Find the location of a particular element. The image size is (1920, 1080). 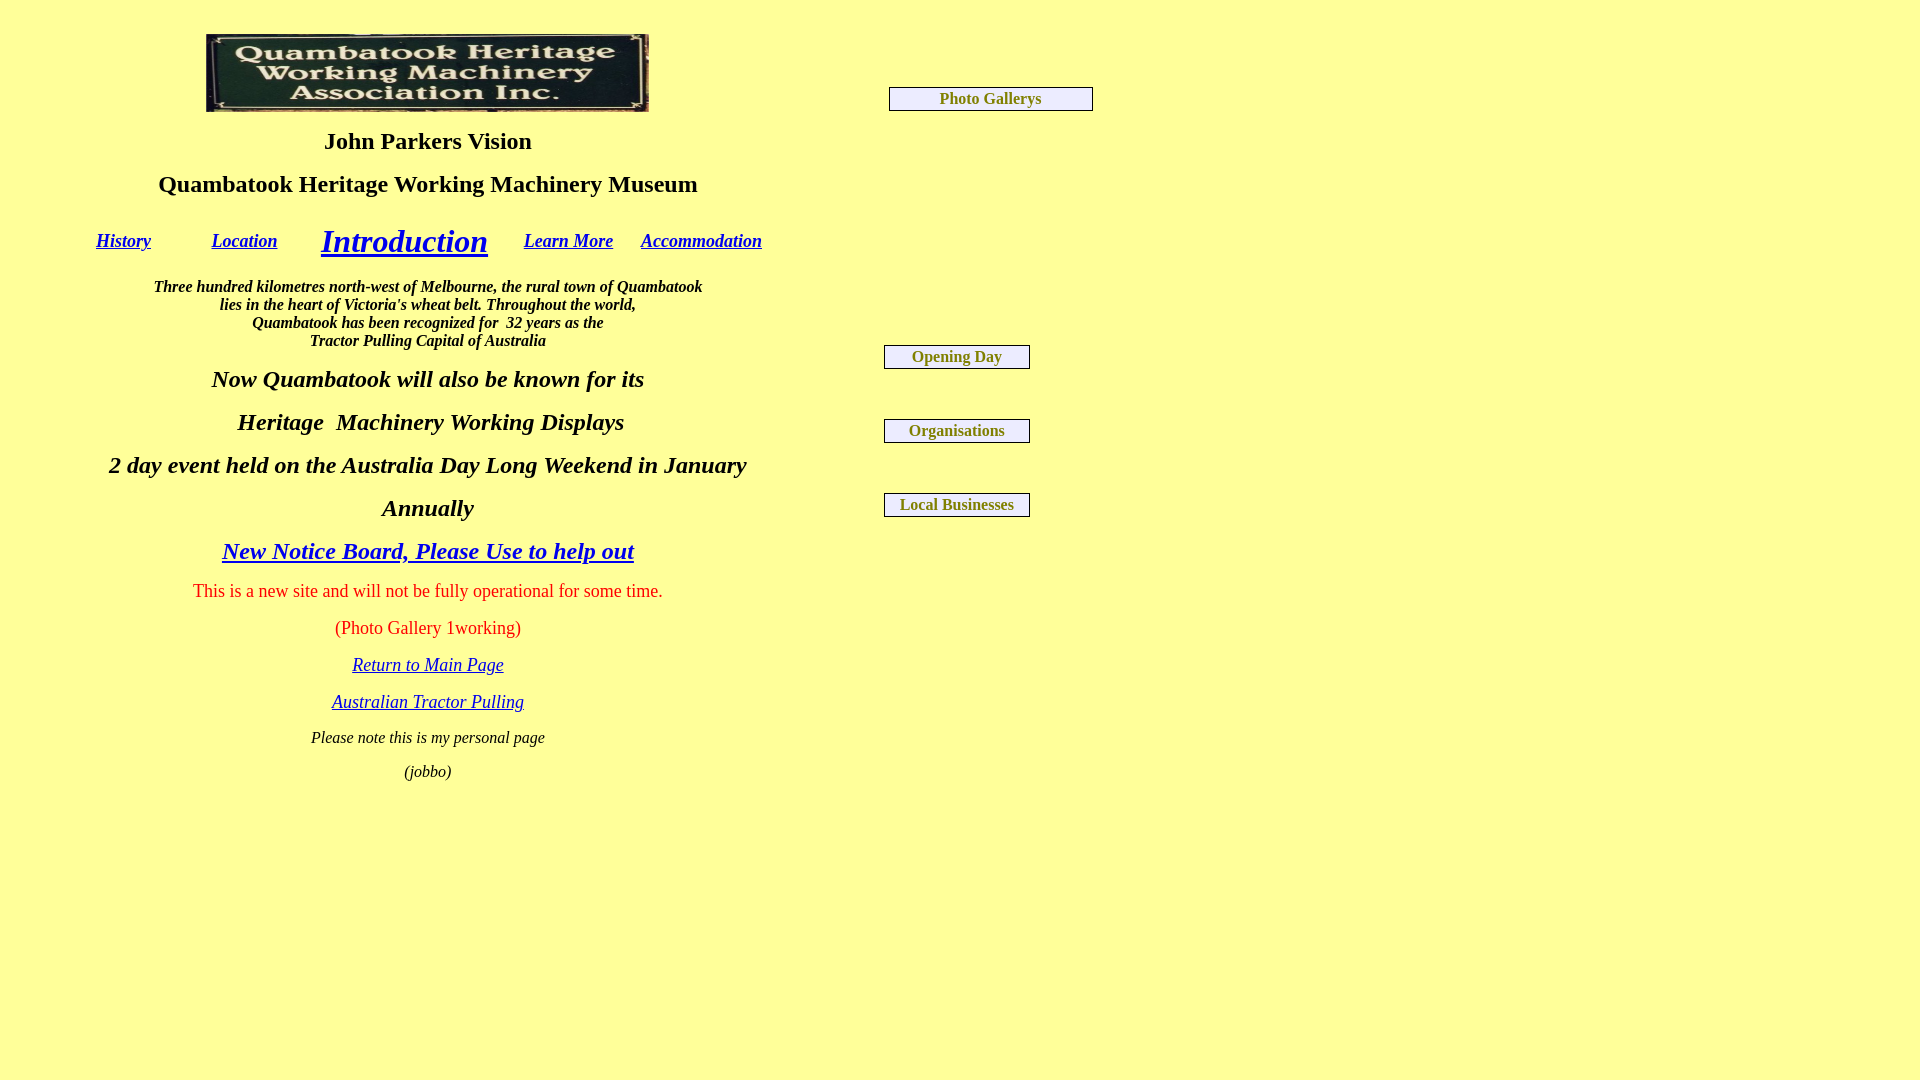

Location is located at coordinates (245, 242).